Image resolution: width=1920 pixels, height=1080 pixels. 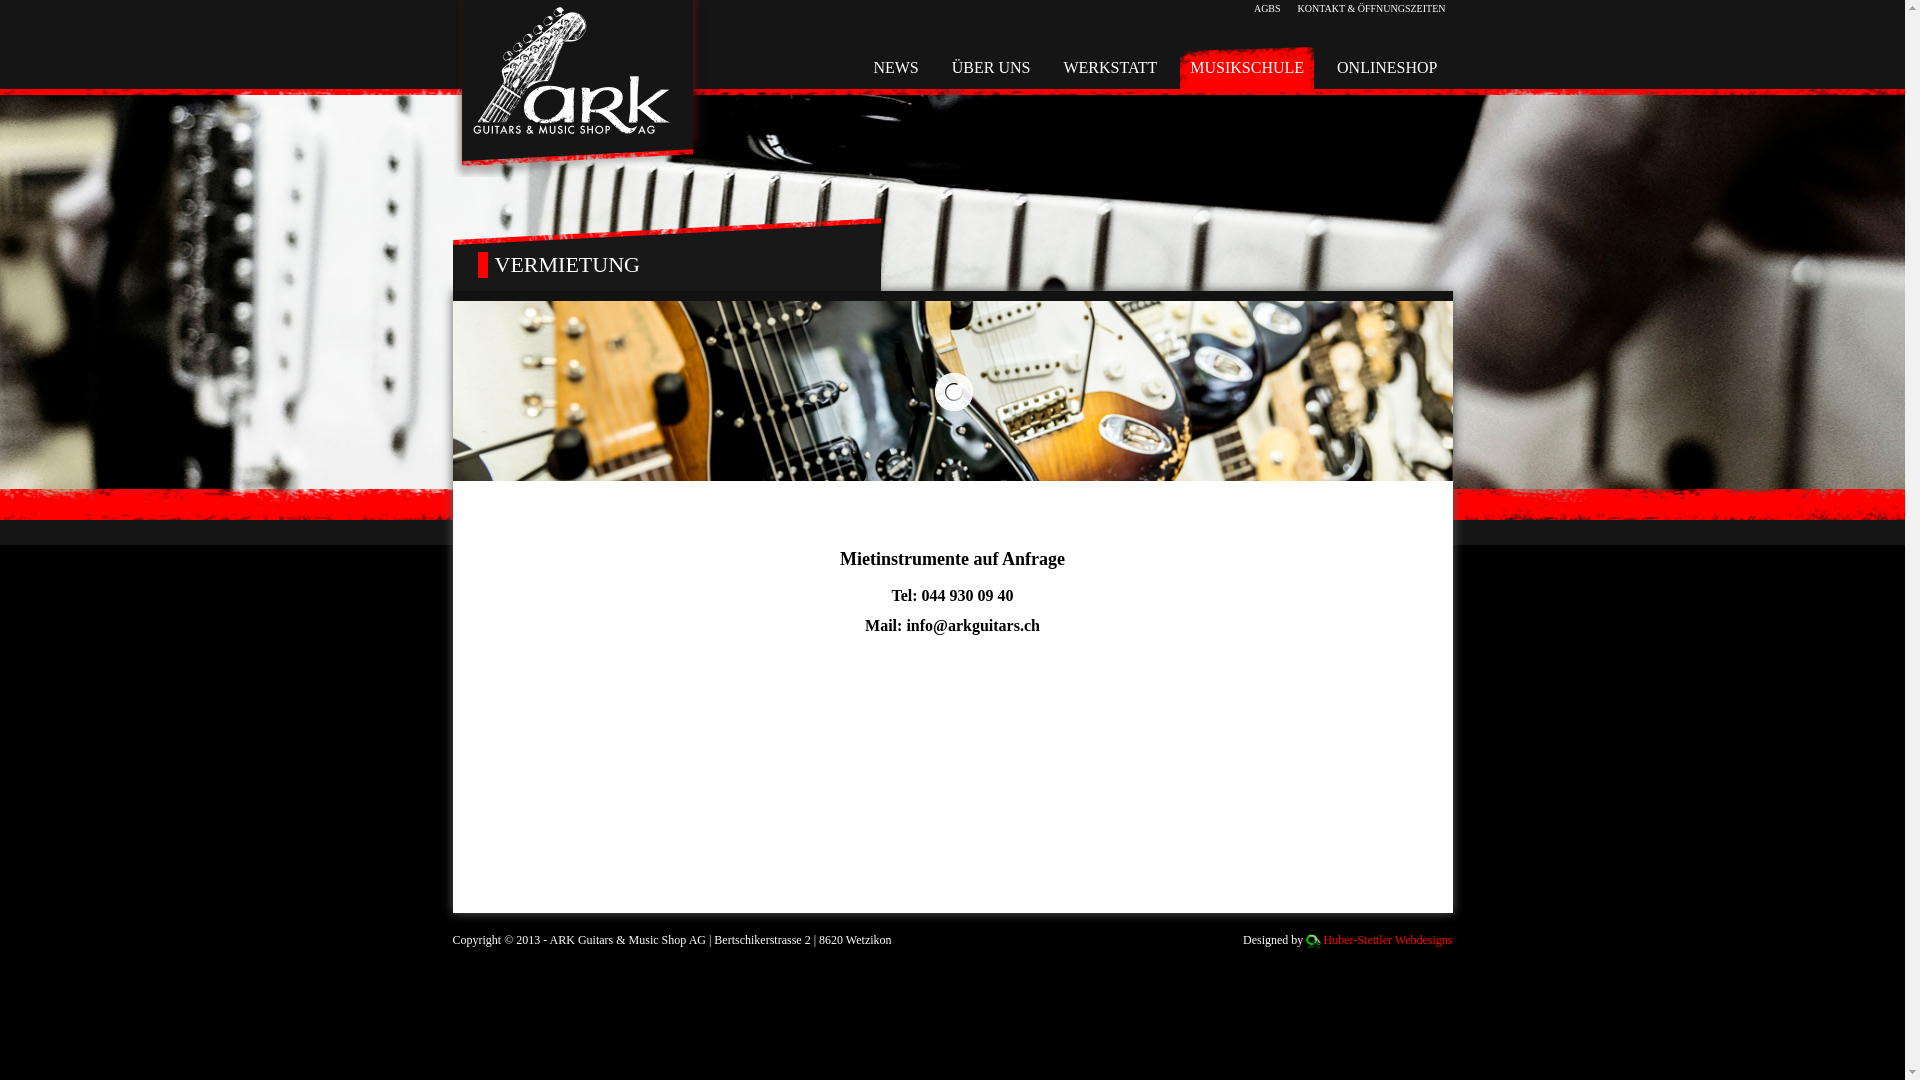 I want to click on AGBS, so click(x=1268, y=8).